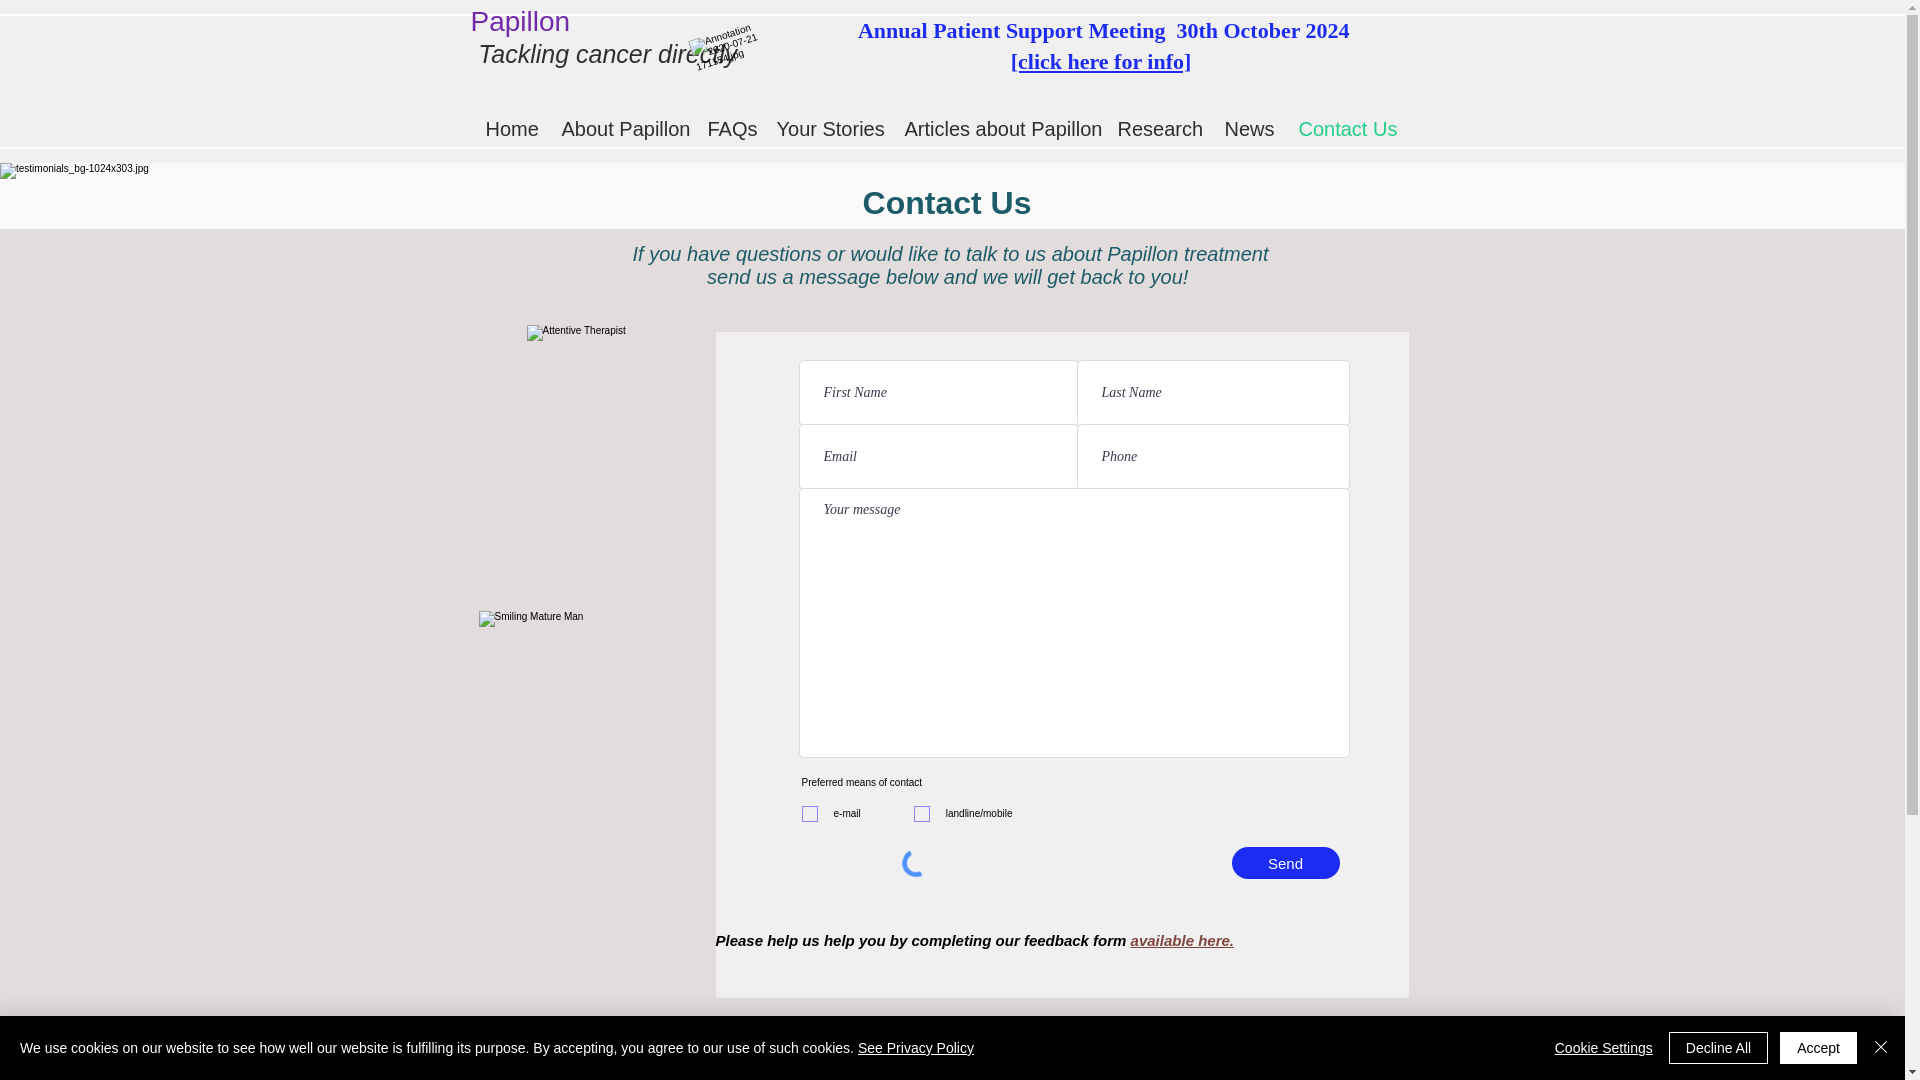 Image resolution: width=1920 pixels, height=1080 pixels. Describe the element at coordinates (618, 129) in the screenshot. I see `About Papillon` at that location.